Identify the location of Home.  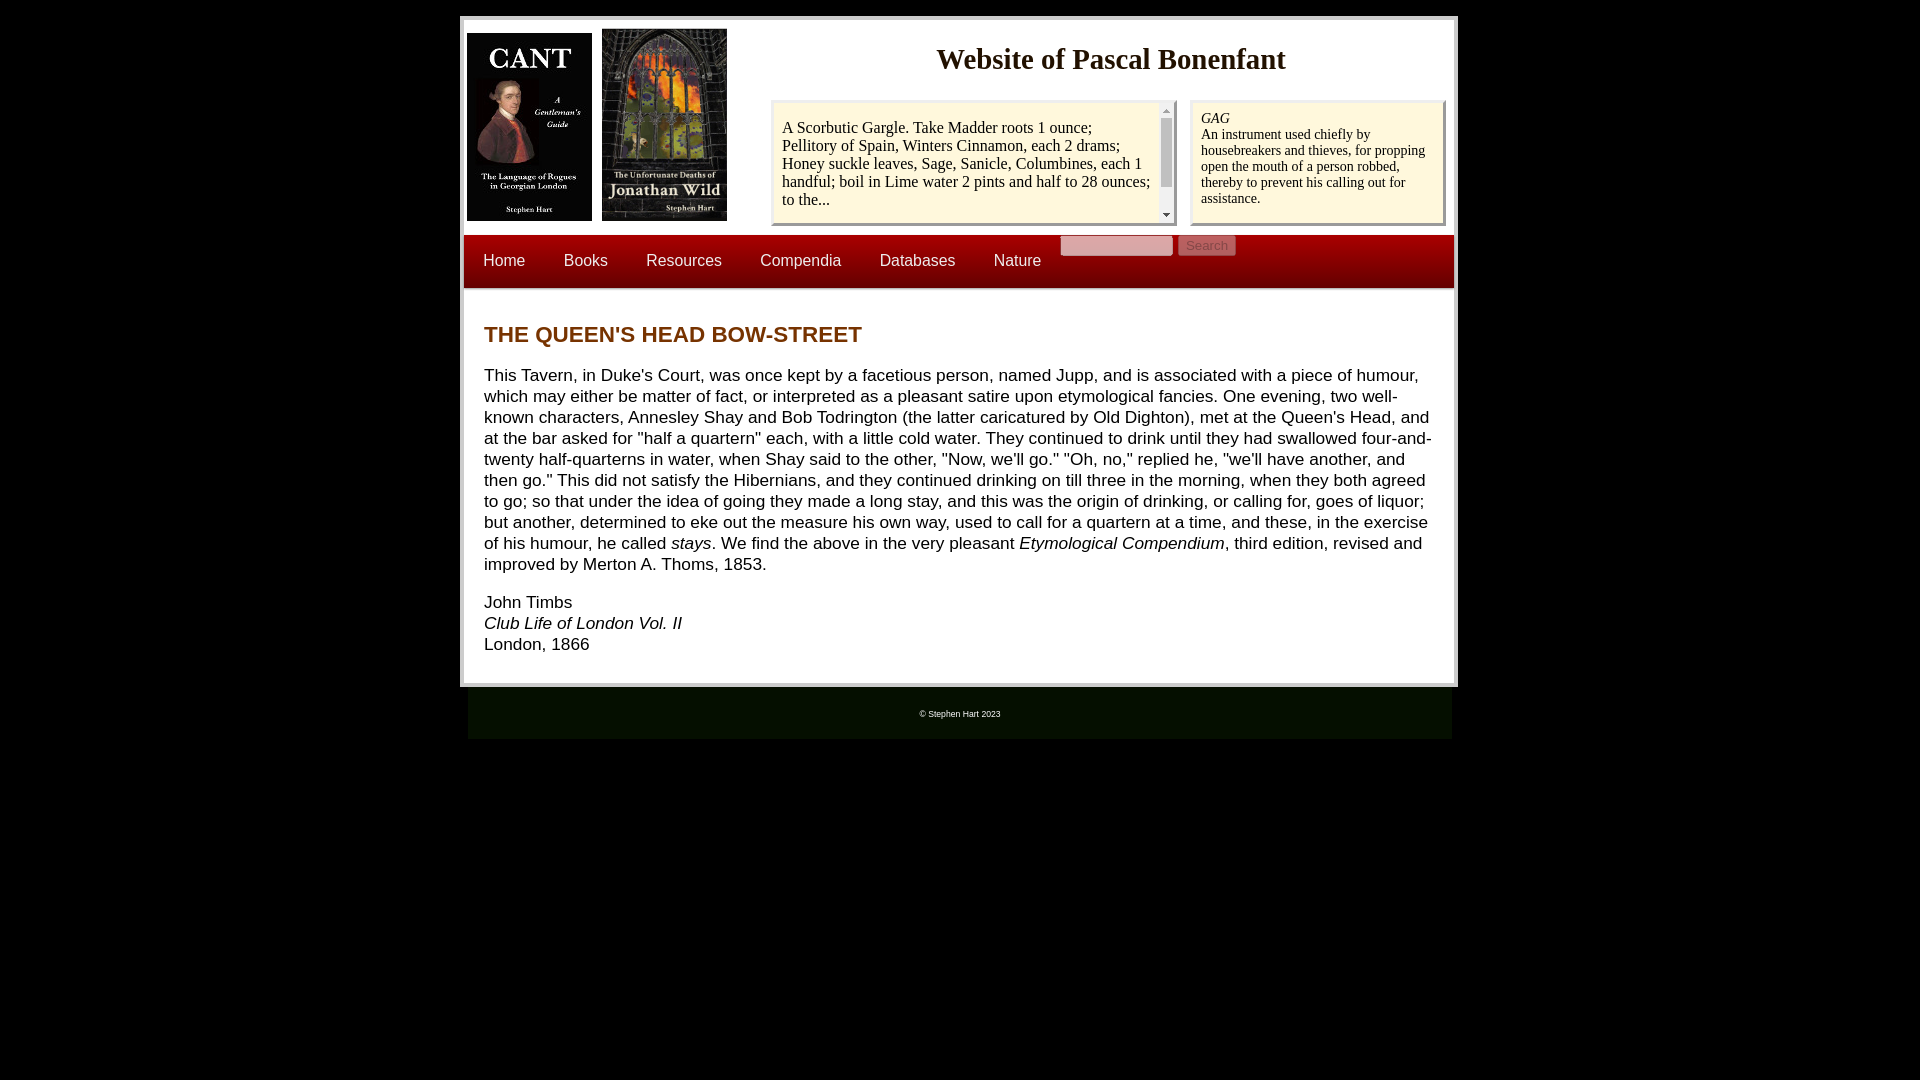
(504, 262).